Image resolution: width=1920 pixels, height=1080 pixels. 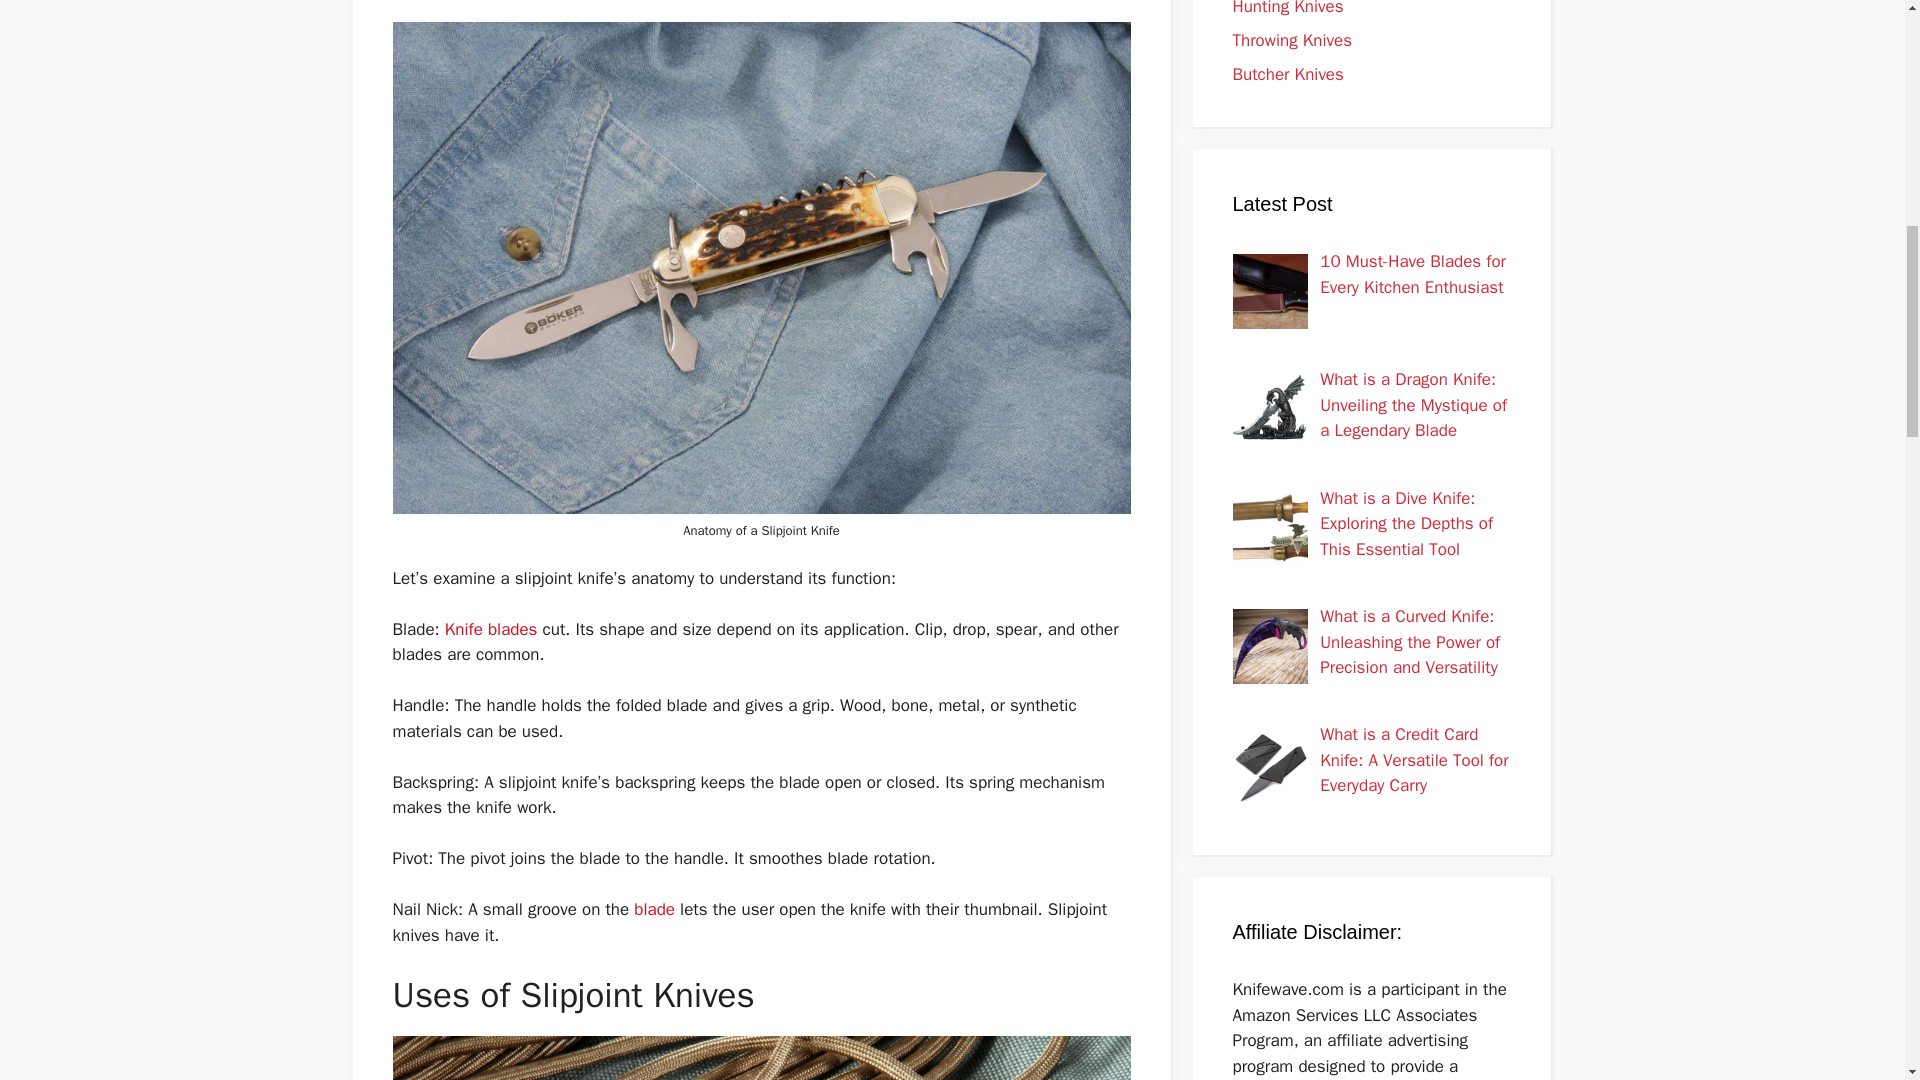 I want to click on 10 Must-Have Blades for Every Kitchen Enthusiast, so click(x=1412, y=274).